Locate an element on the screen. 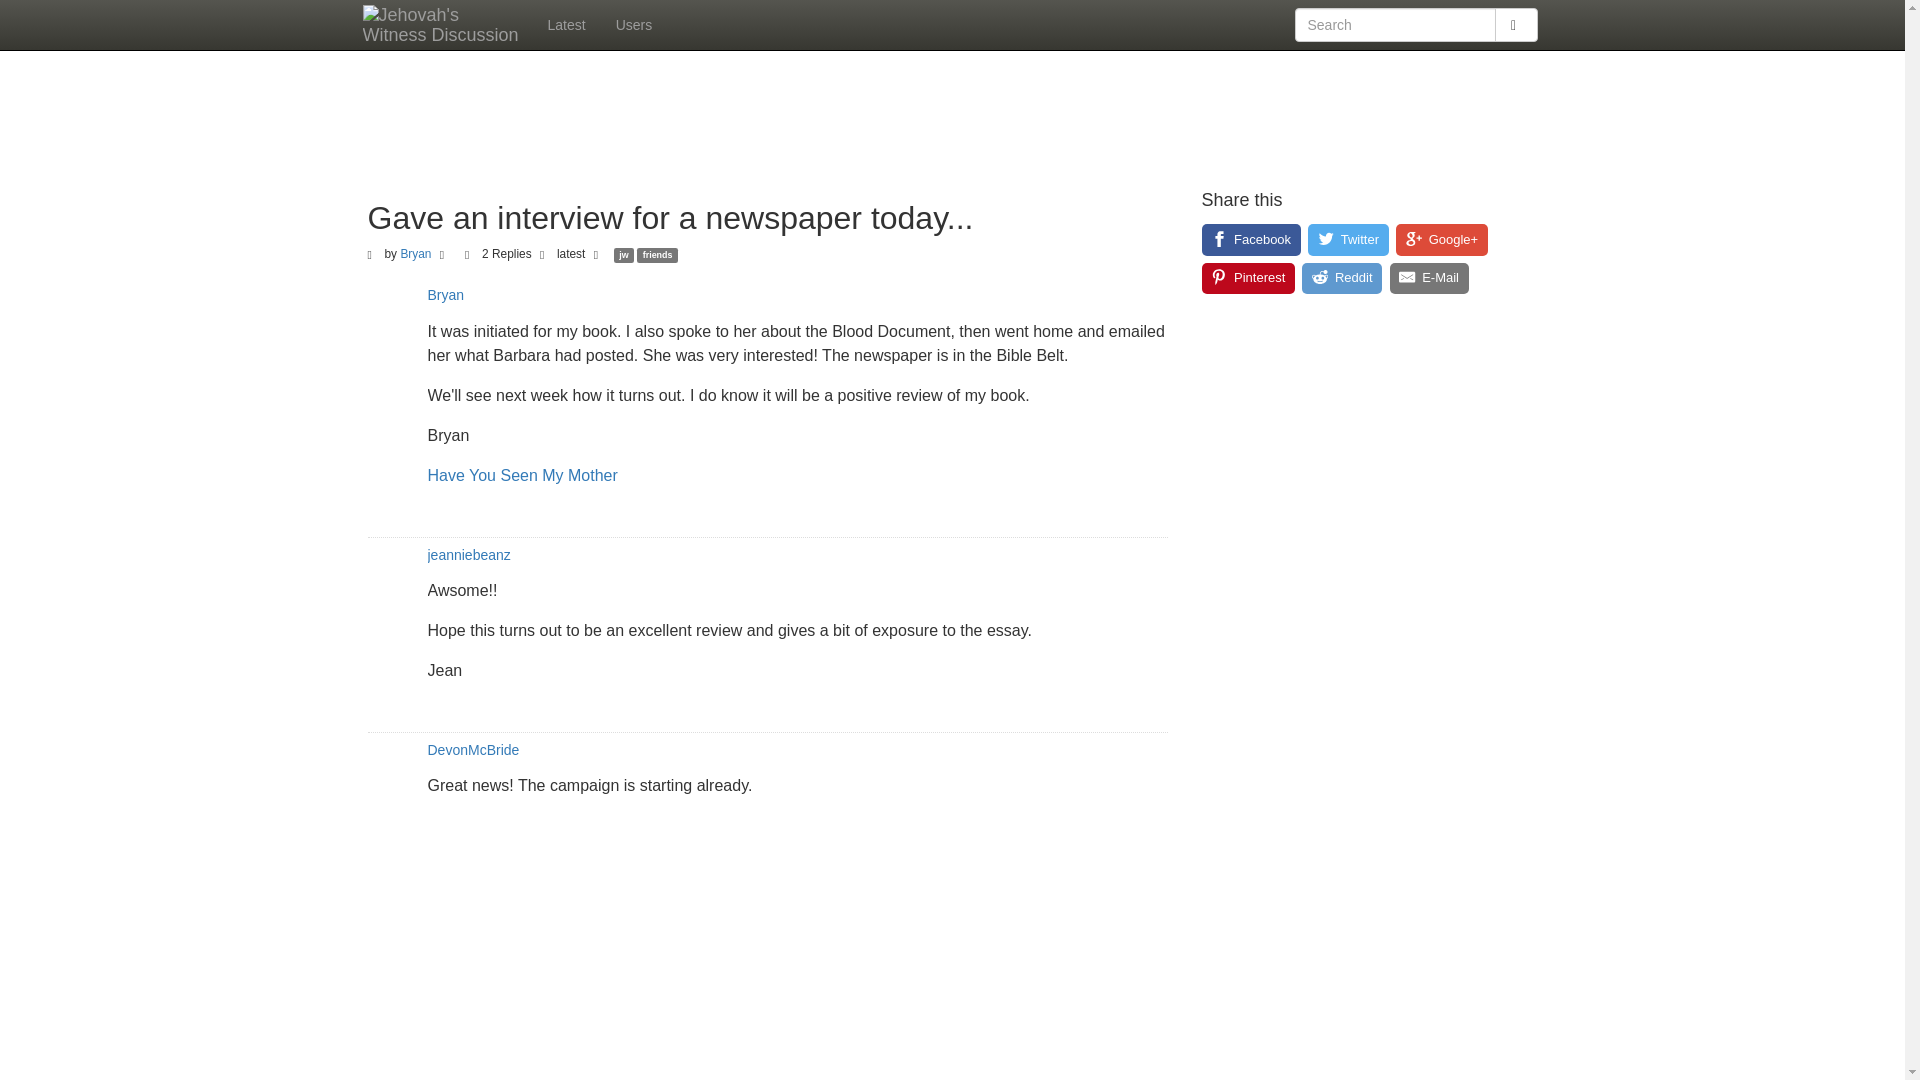 This screenshot has width=1920, height=1080. E-Mail is located at coordinates (1429, 278).